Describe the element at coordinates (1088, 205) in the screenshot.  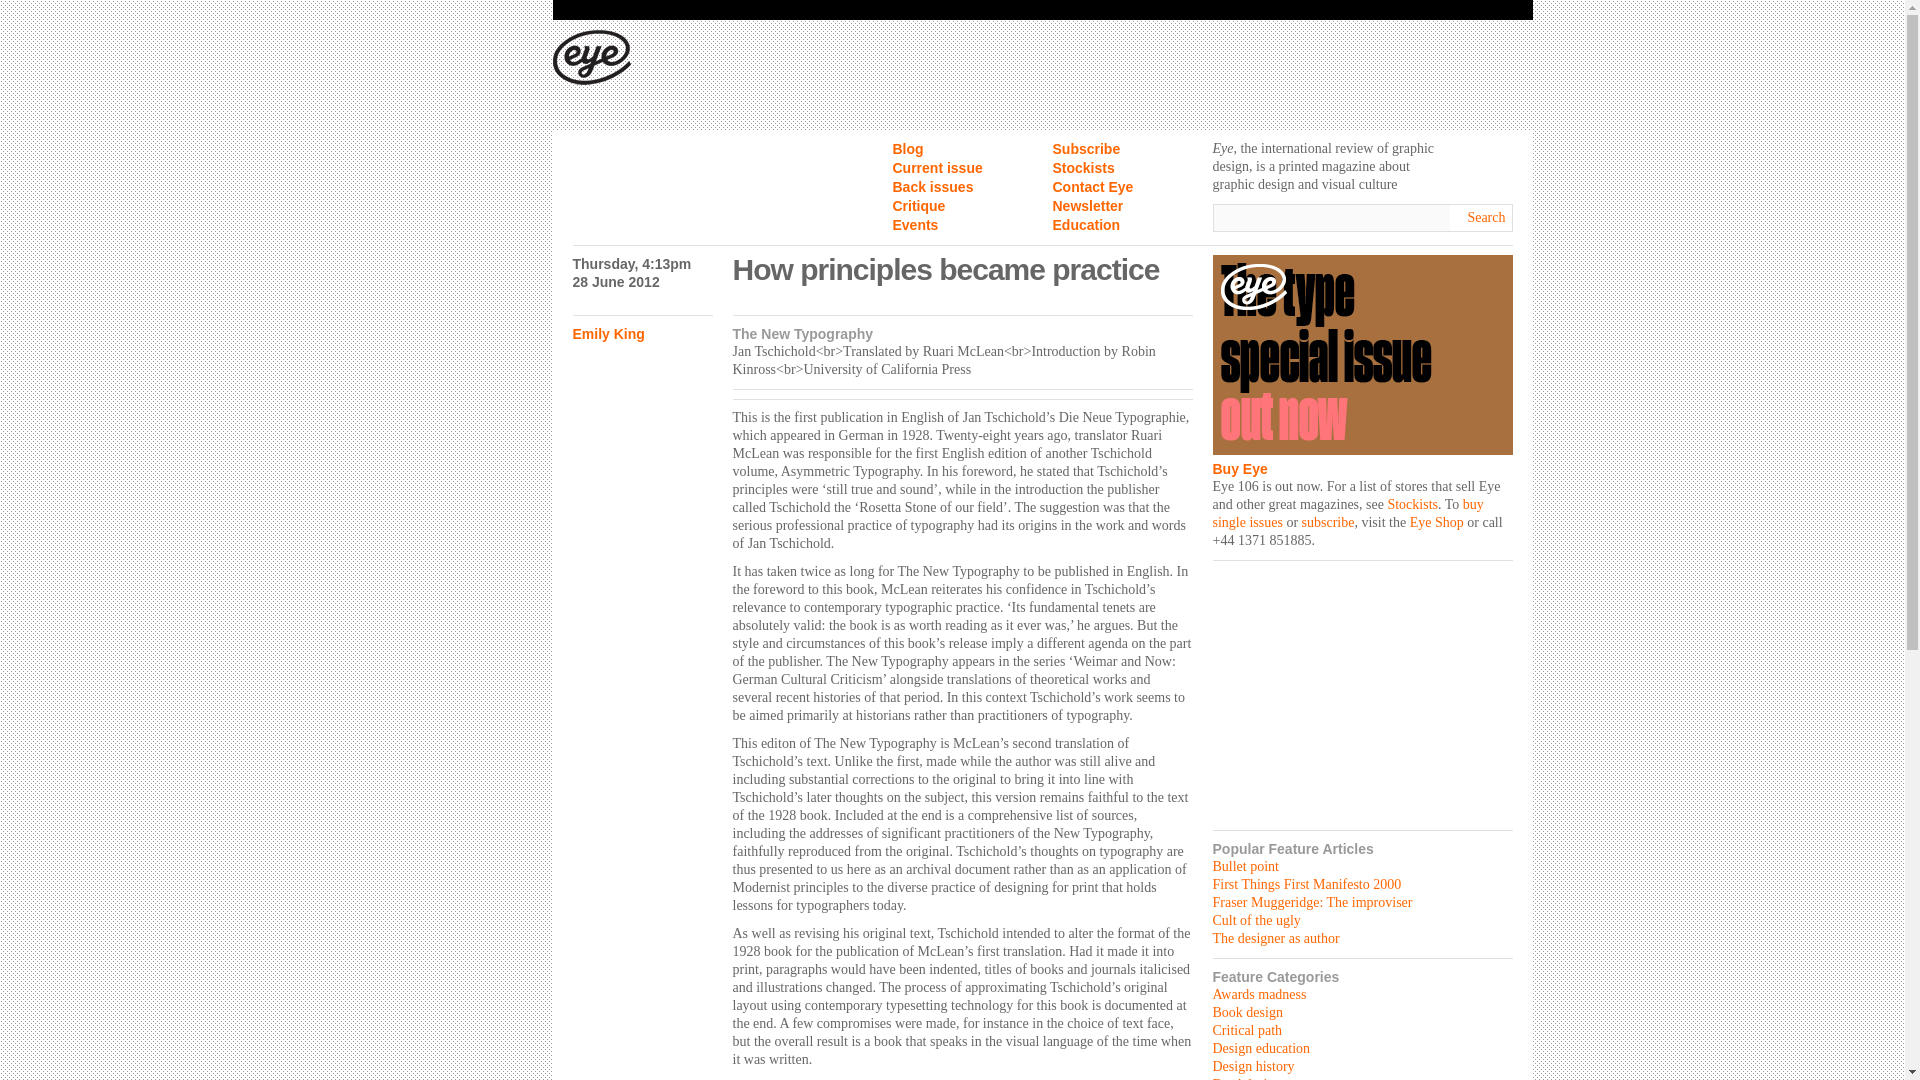
I see `Newsletter` at that location.